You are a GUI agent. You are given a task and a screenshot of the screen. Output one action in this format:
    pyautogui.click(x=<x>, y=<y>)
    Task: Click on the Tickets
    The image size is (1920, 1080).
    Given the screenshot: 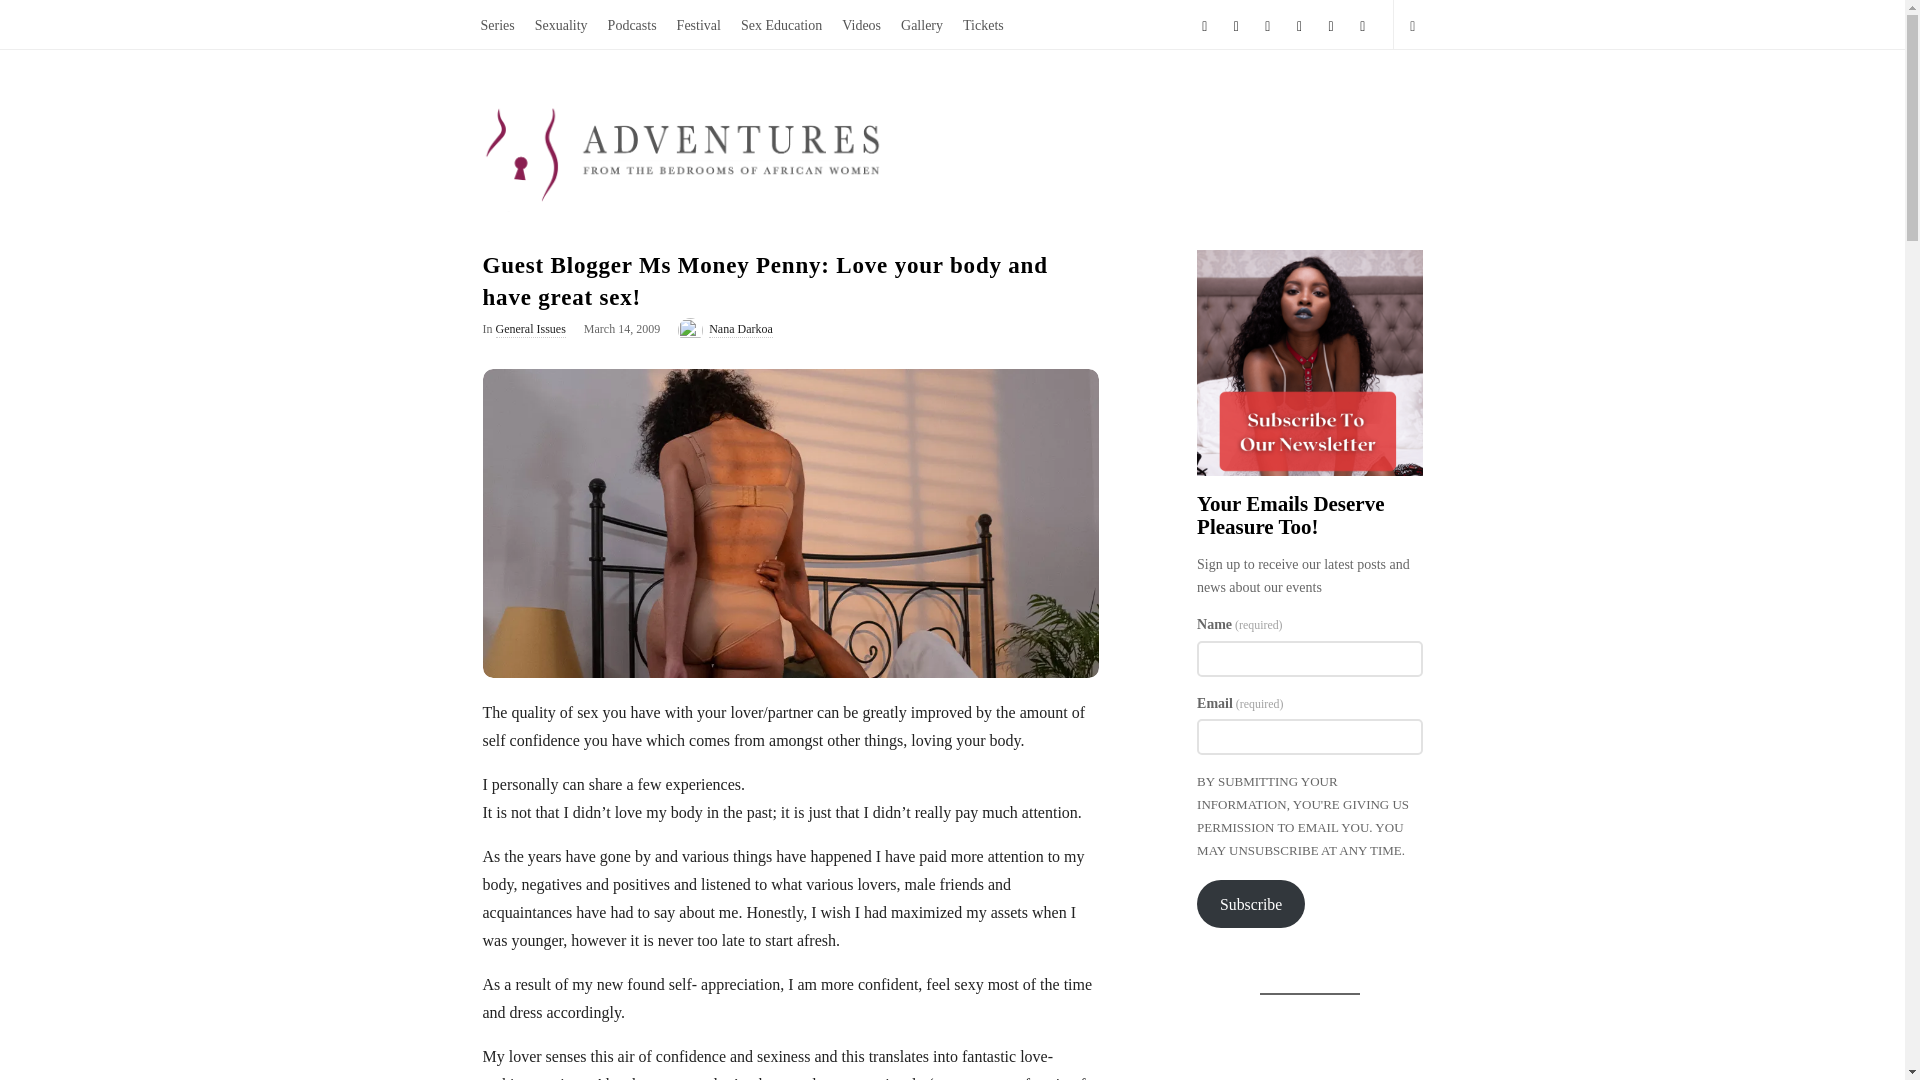 What is the action you would take?
    pyautogui.click(x=982, y=24)
    